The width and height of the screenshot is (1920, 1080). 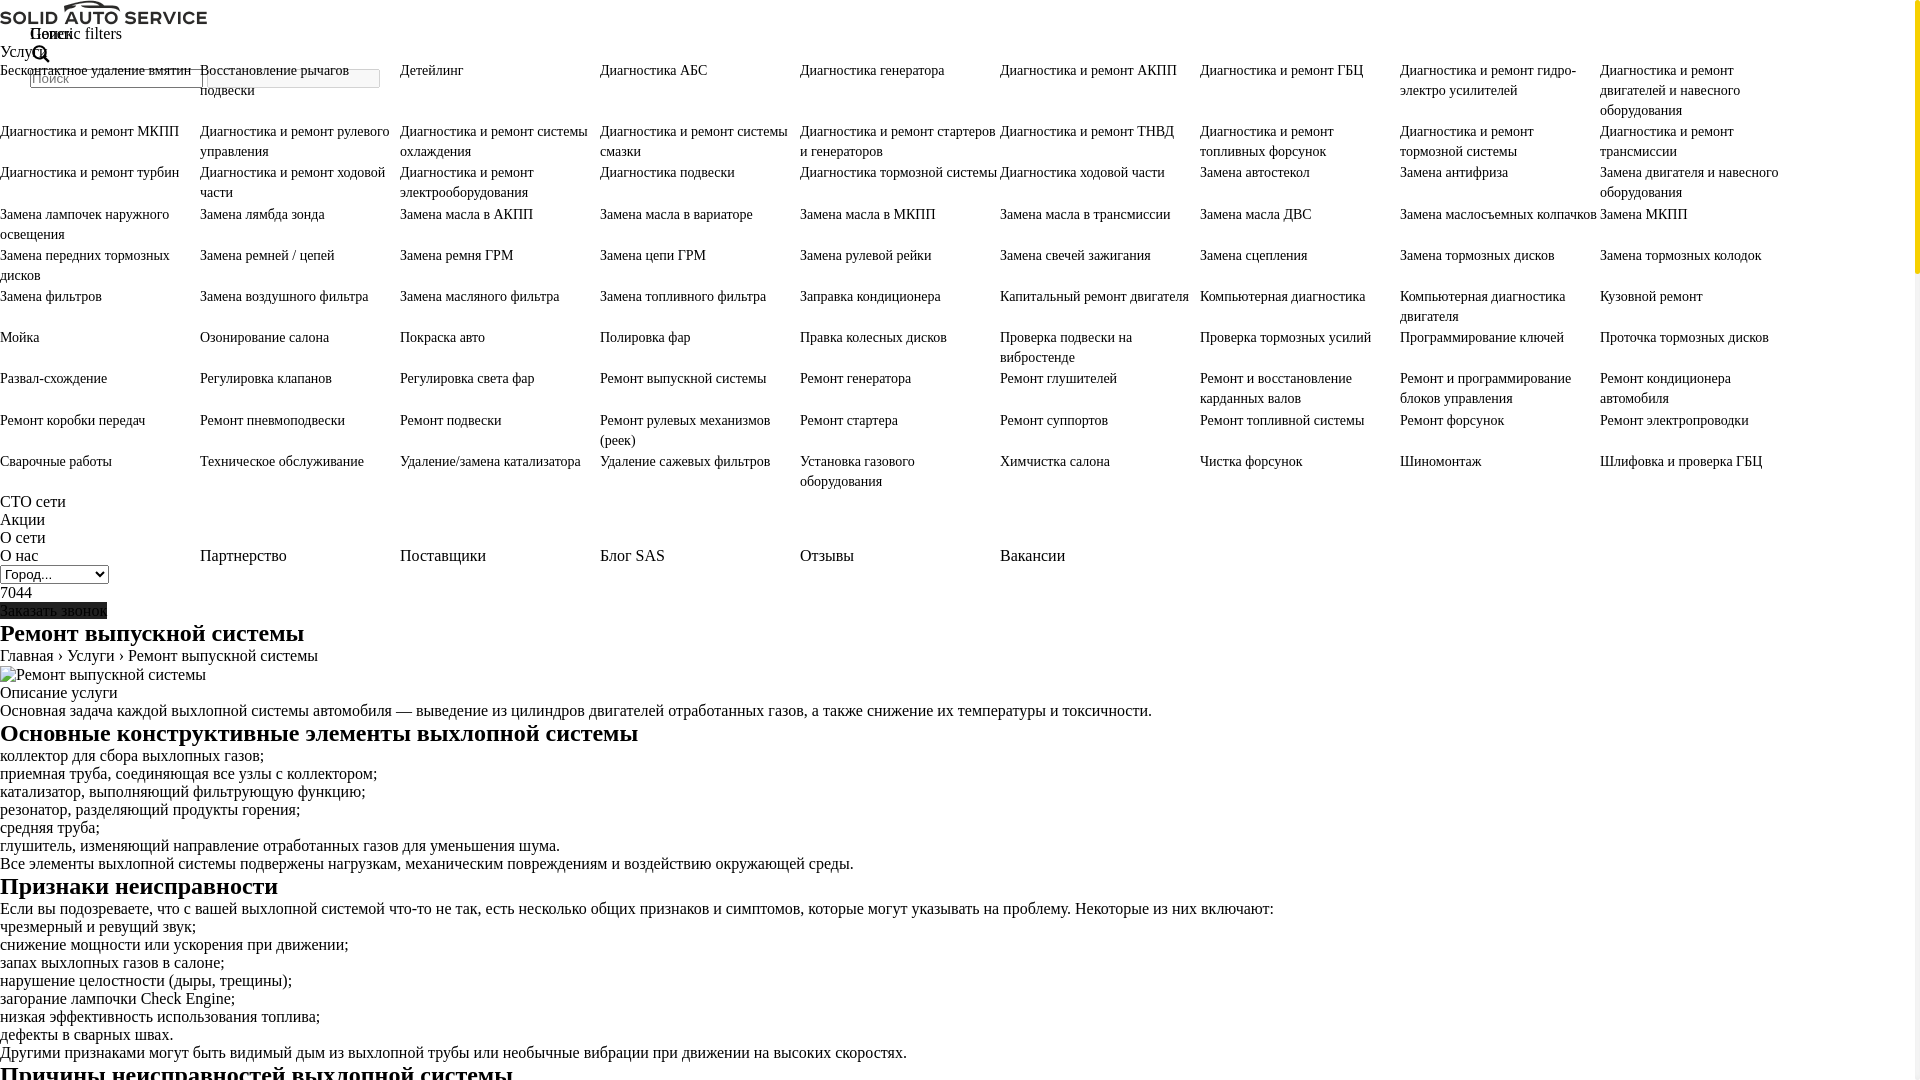 What do you see at coordinates (16, 592) in the screenshot?
I see `7044` at bounding box center [16, 592].